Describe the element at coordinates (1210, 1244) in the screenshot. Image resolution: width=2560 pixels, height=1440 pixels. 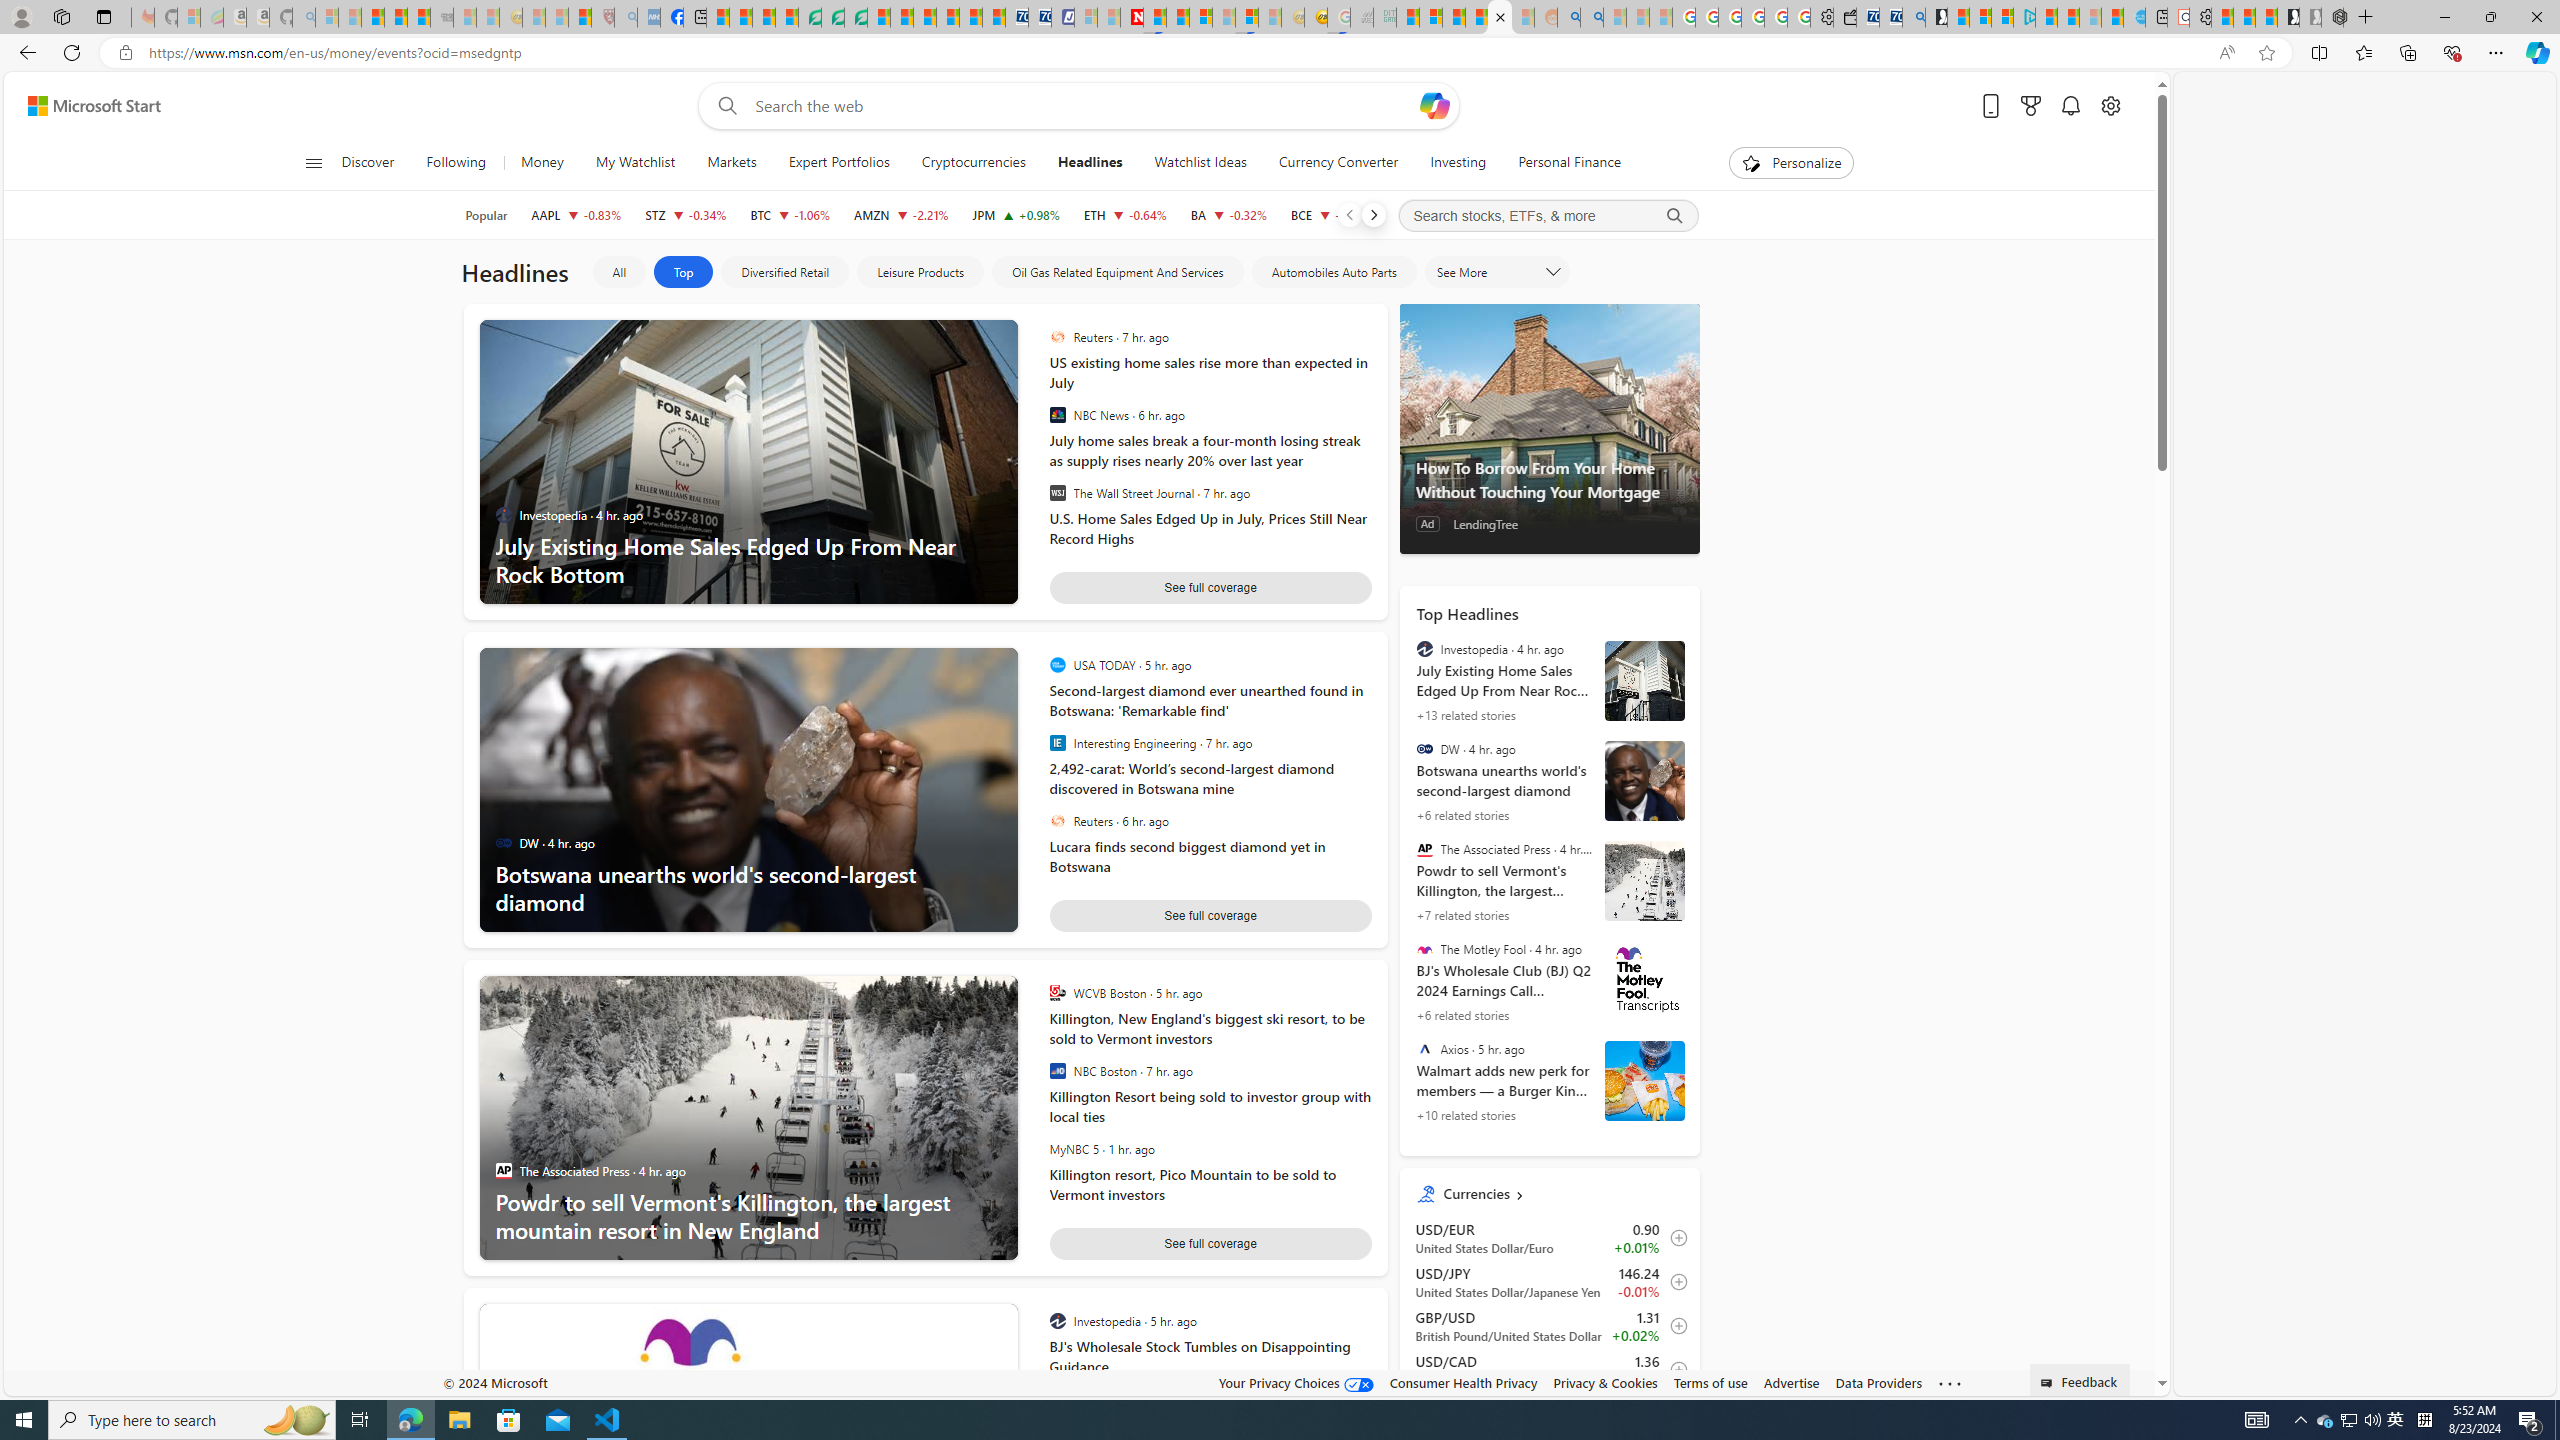
I see `See full coverage` at that location.